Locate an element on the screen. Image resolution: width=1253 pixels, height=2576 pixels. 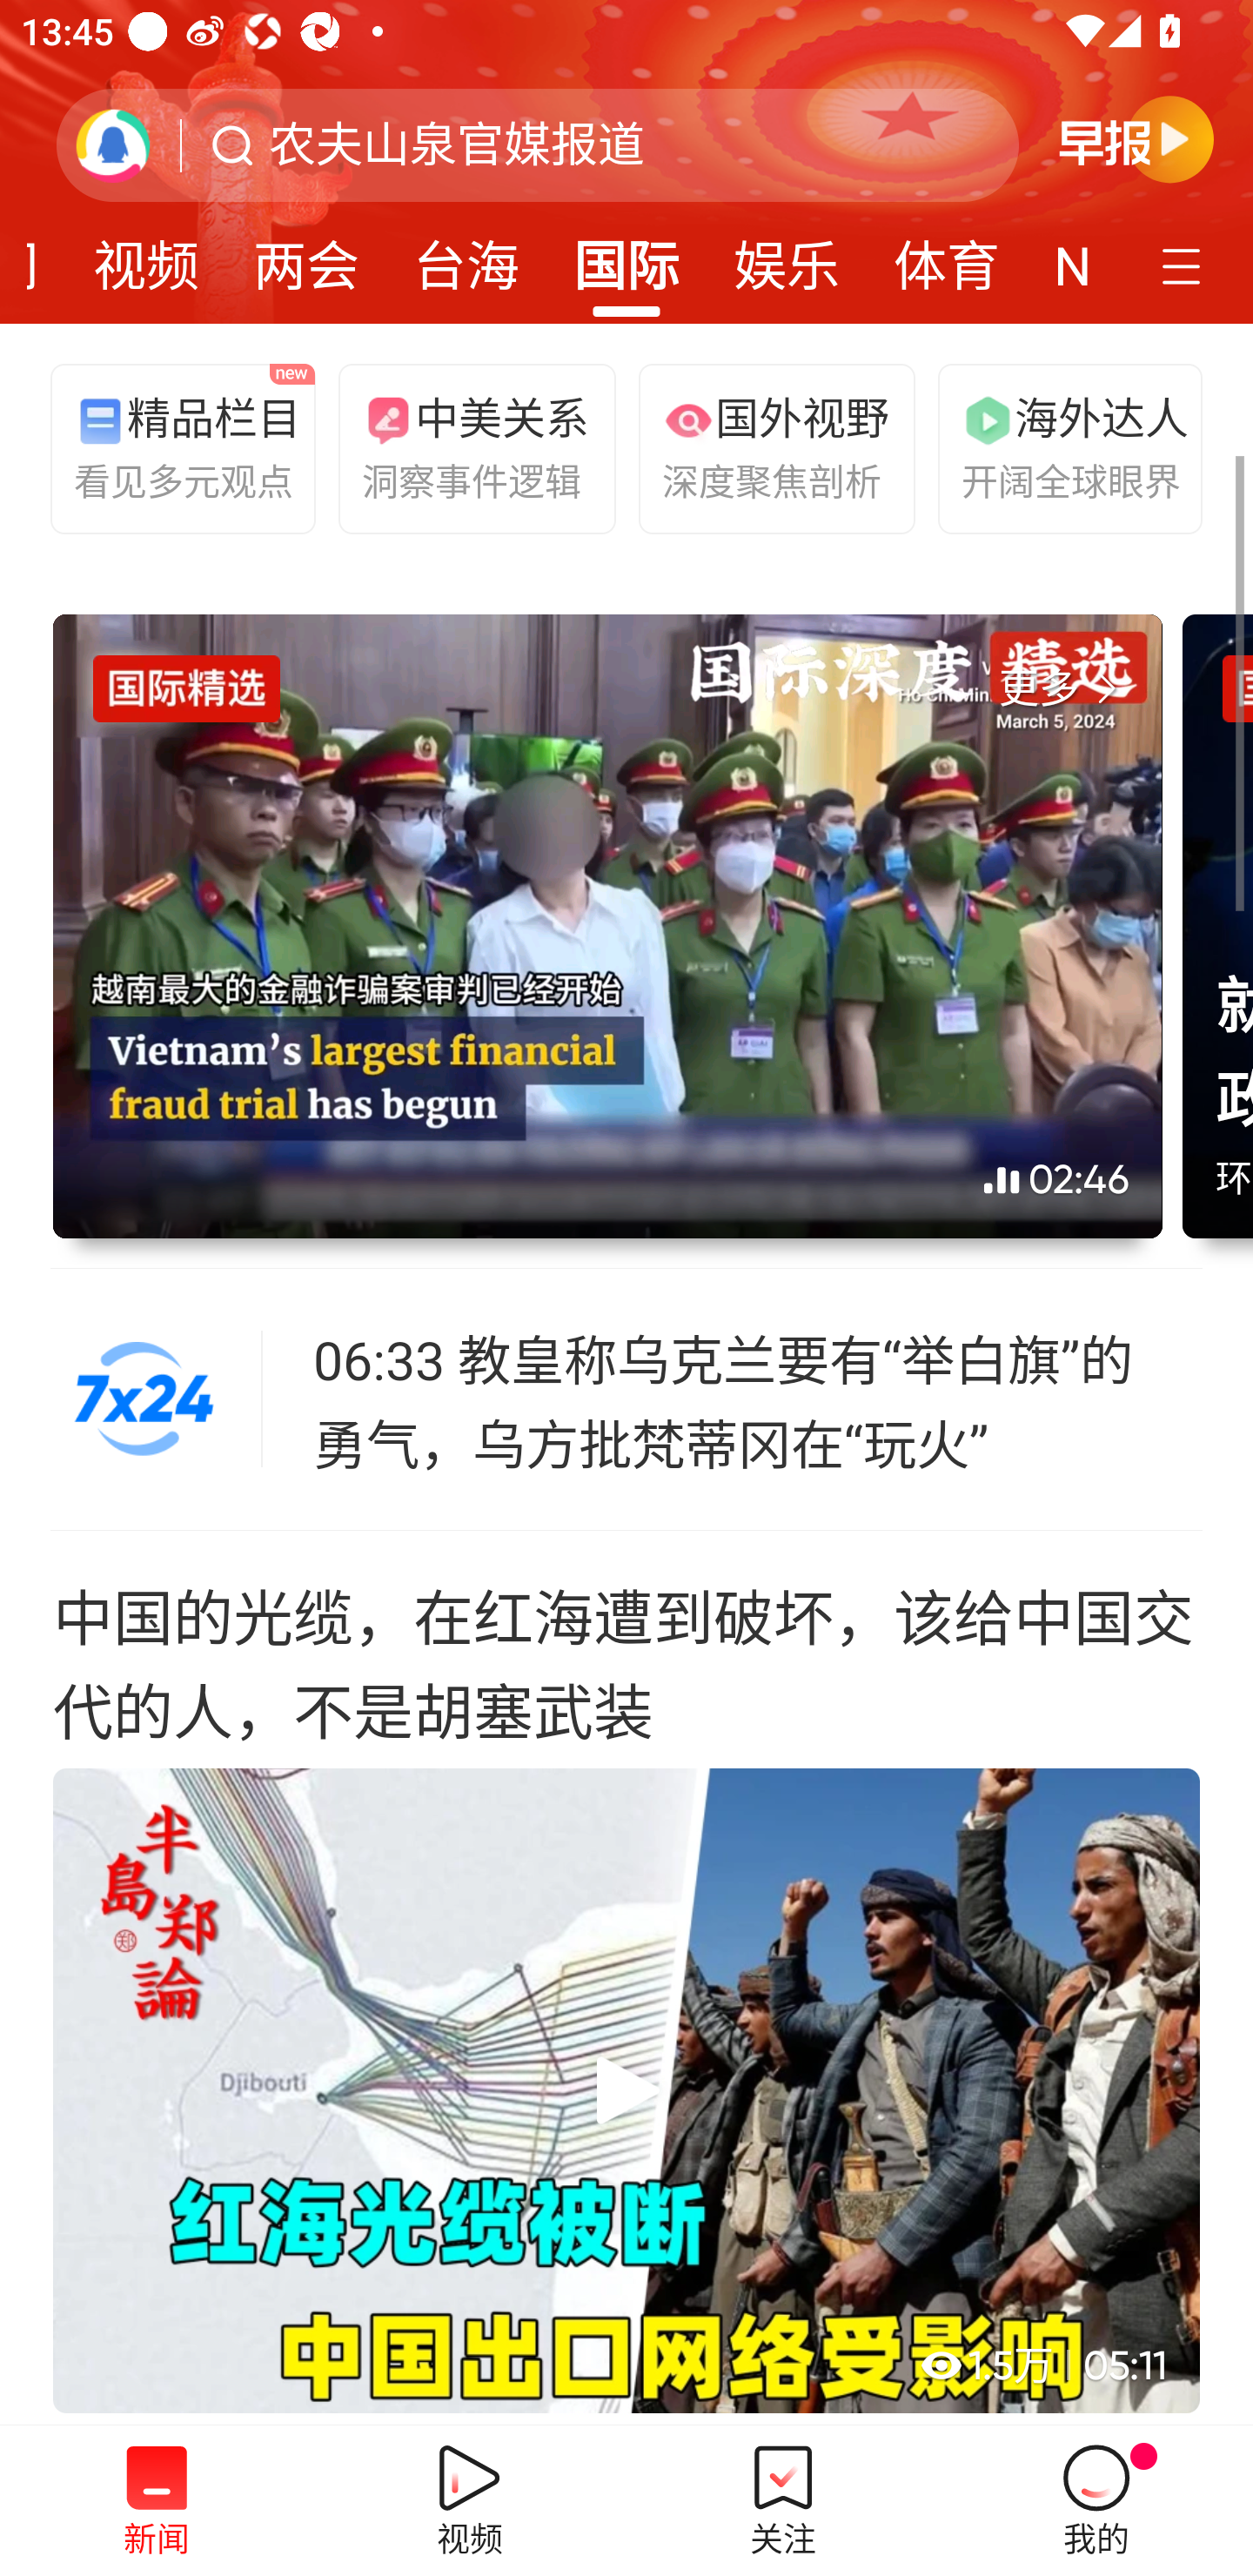
刷新 is located at coordinates (113, 144).